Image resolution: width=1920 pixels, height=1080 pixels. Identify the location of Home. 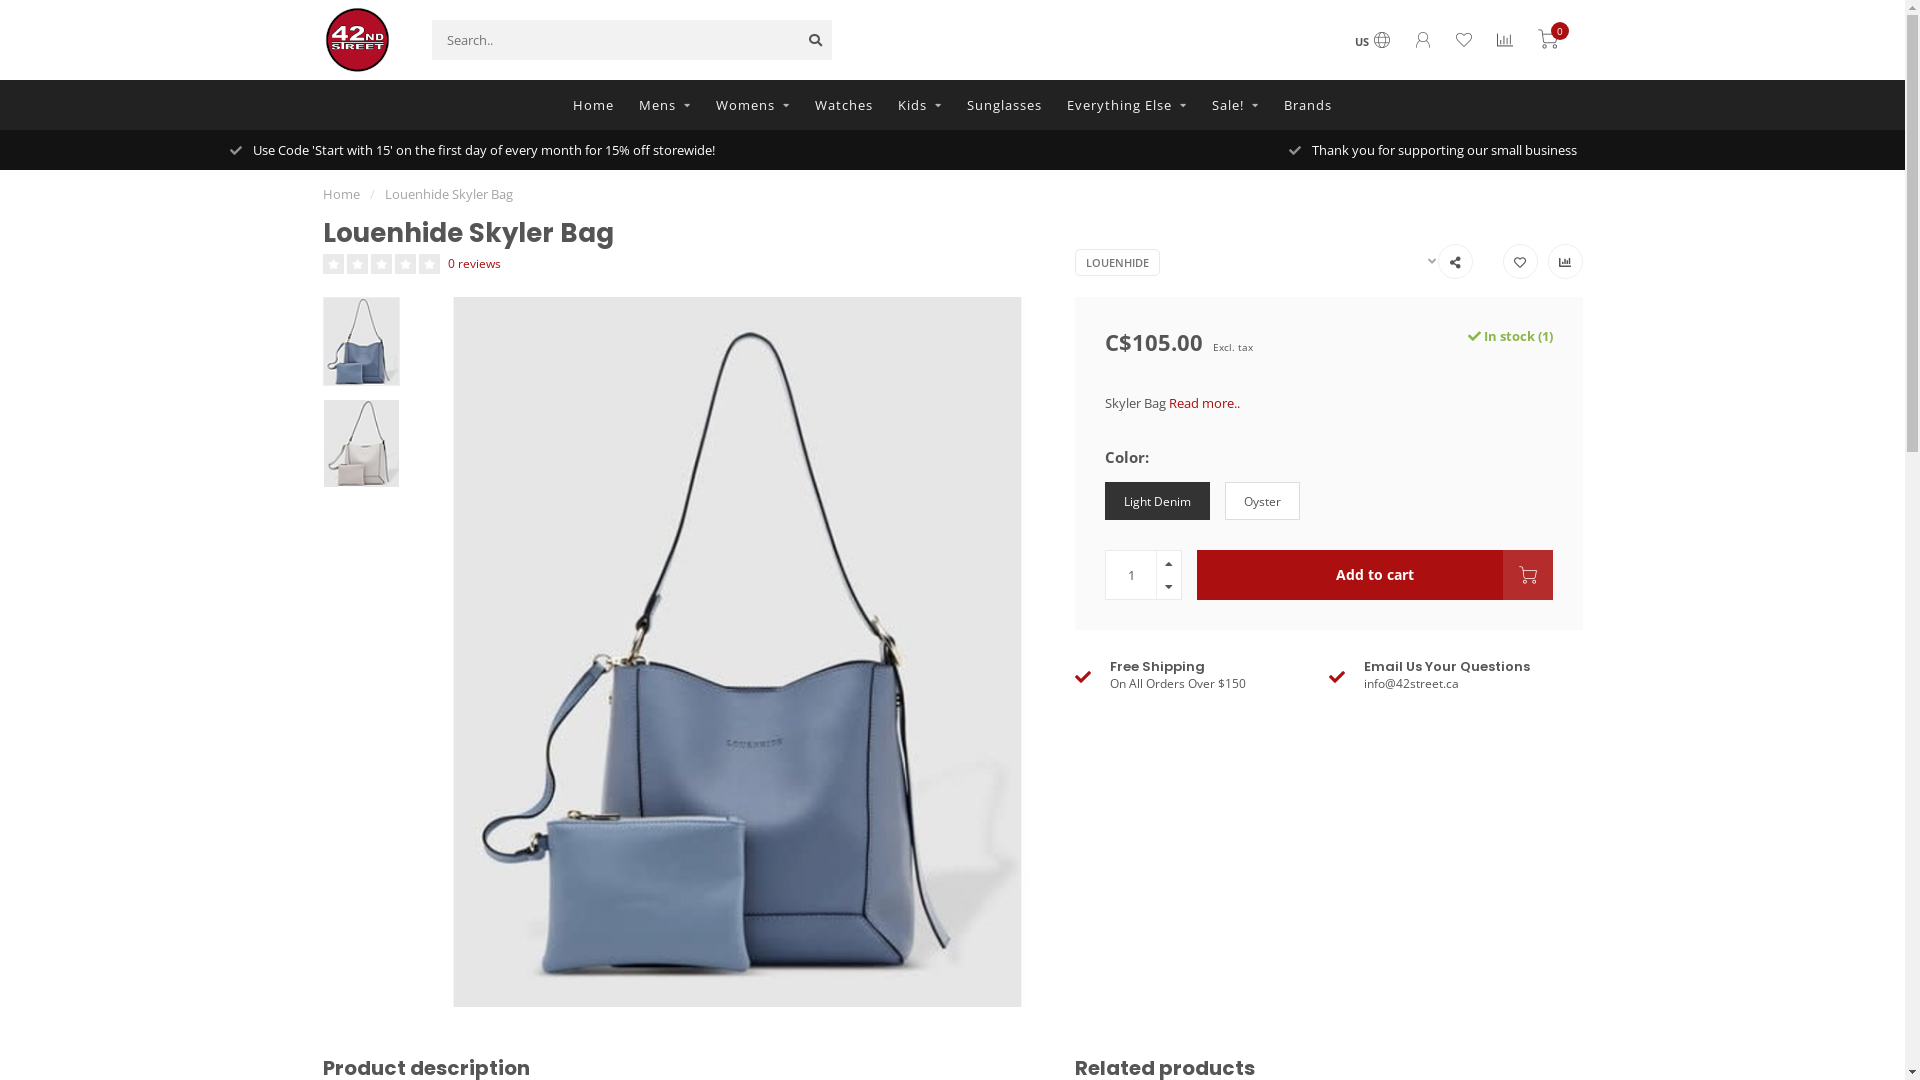
(594, 105).